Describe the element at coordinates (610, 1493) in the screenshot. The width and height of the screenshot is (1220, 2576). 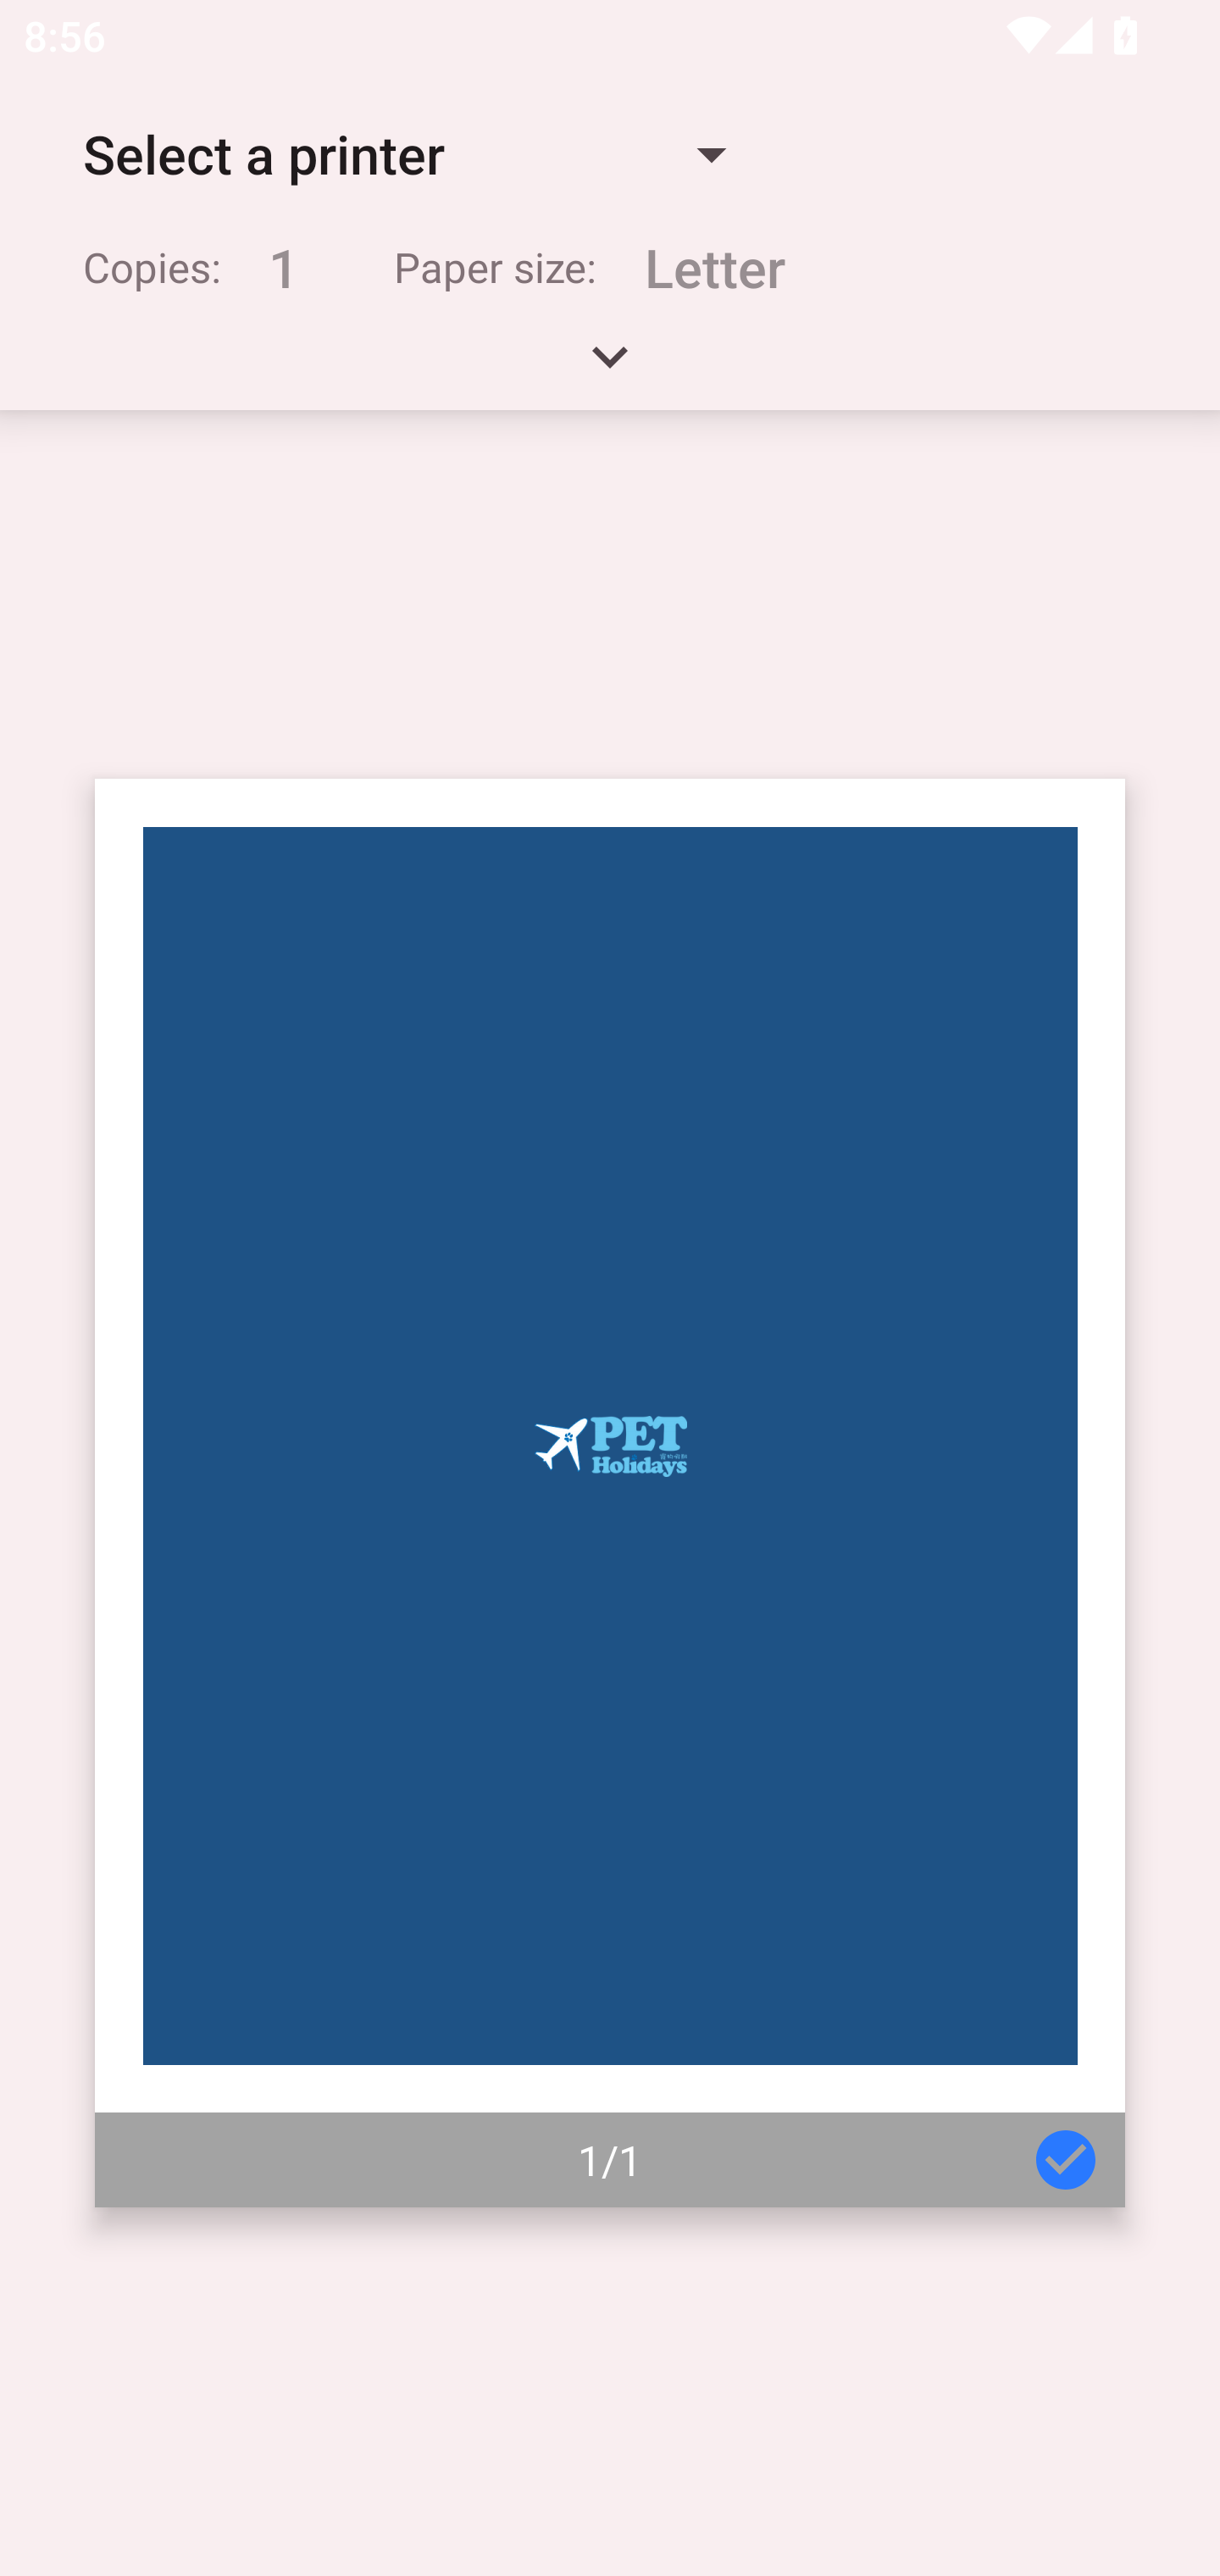
I see `Page 1 of 1 1/1` at that location.